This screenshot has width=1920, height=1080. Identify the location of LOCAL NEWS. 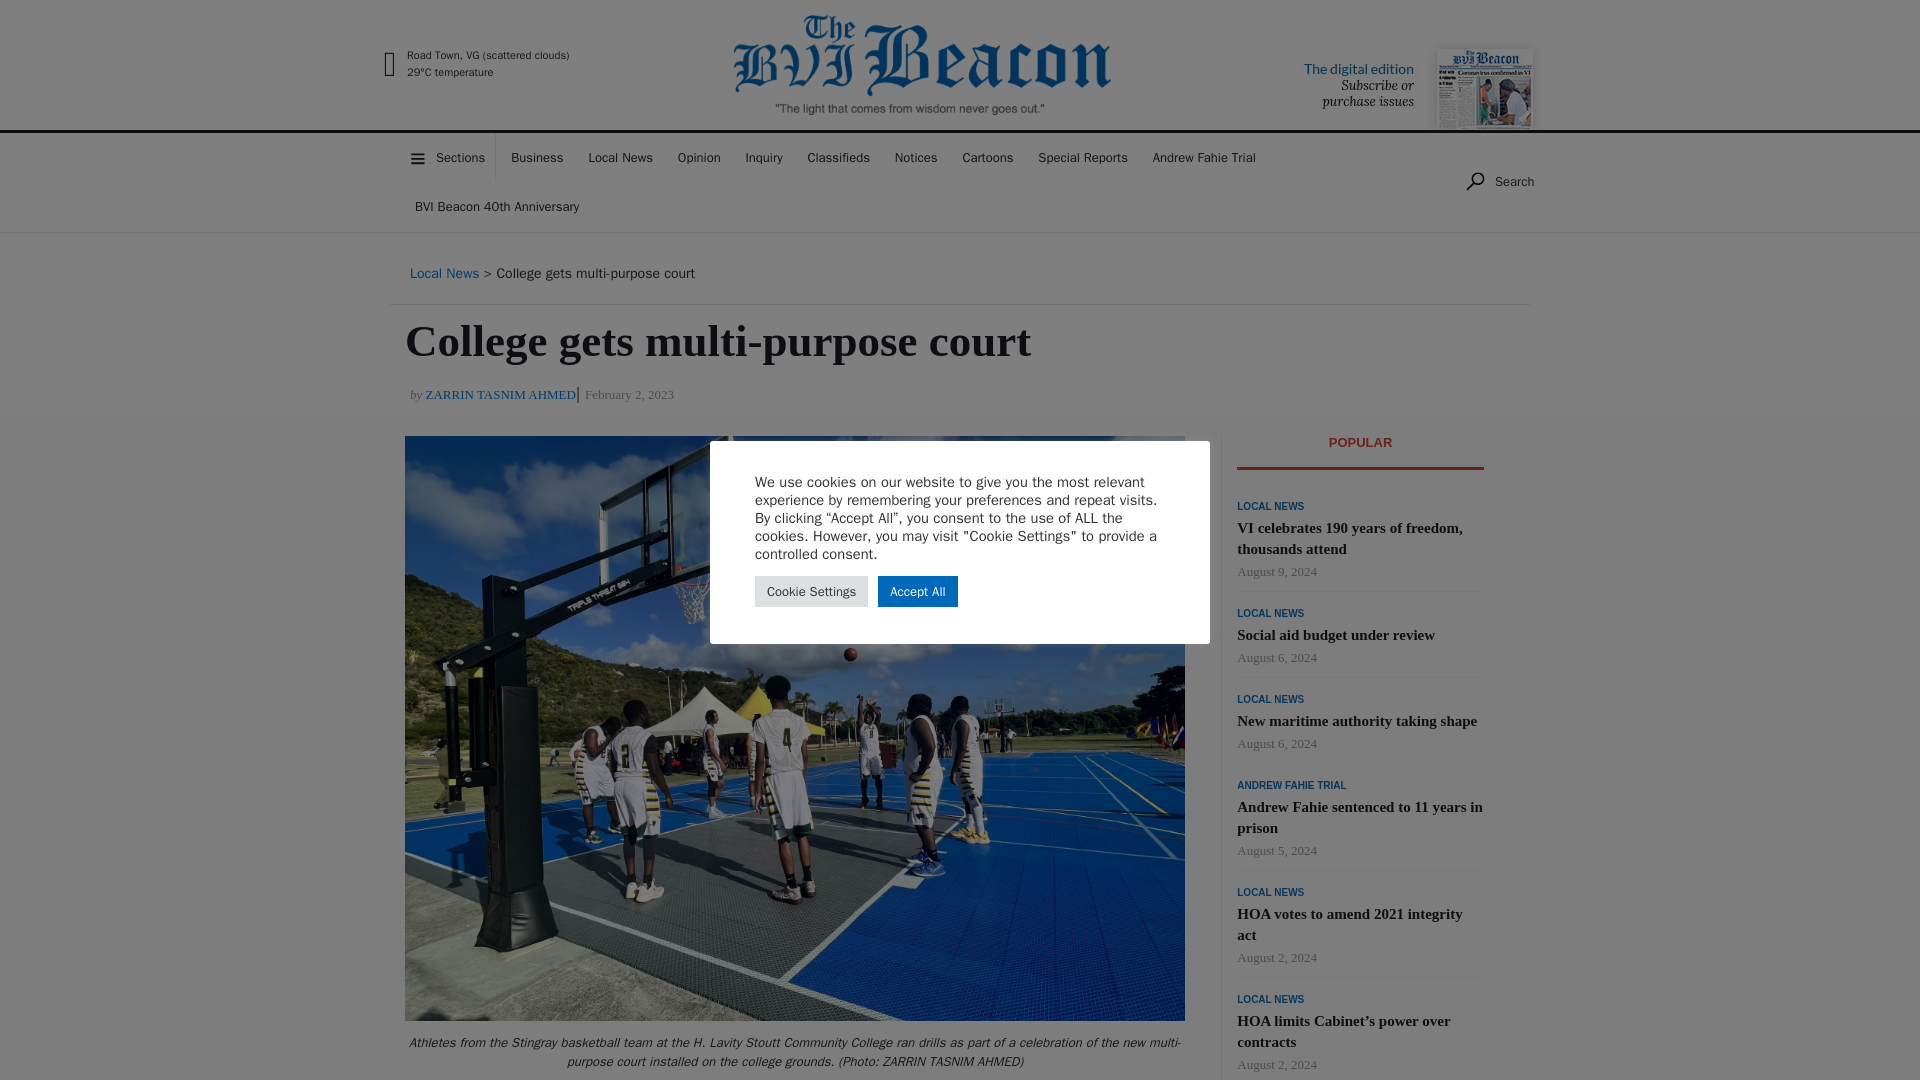
(1270, 614).